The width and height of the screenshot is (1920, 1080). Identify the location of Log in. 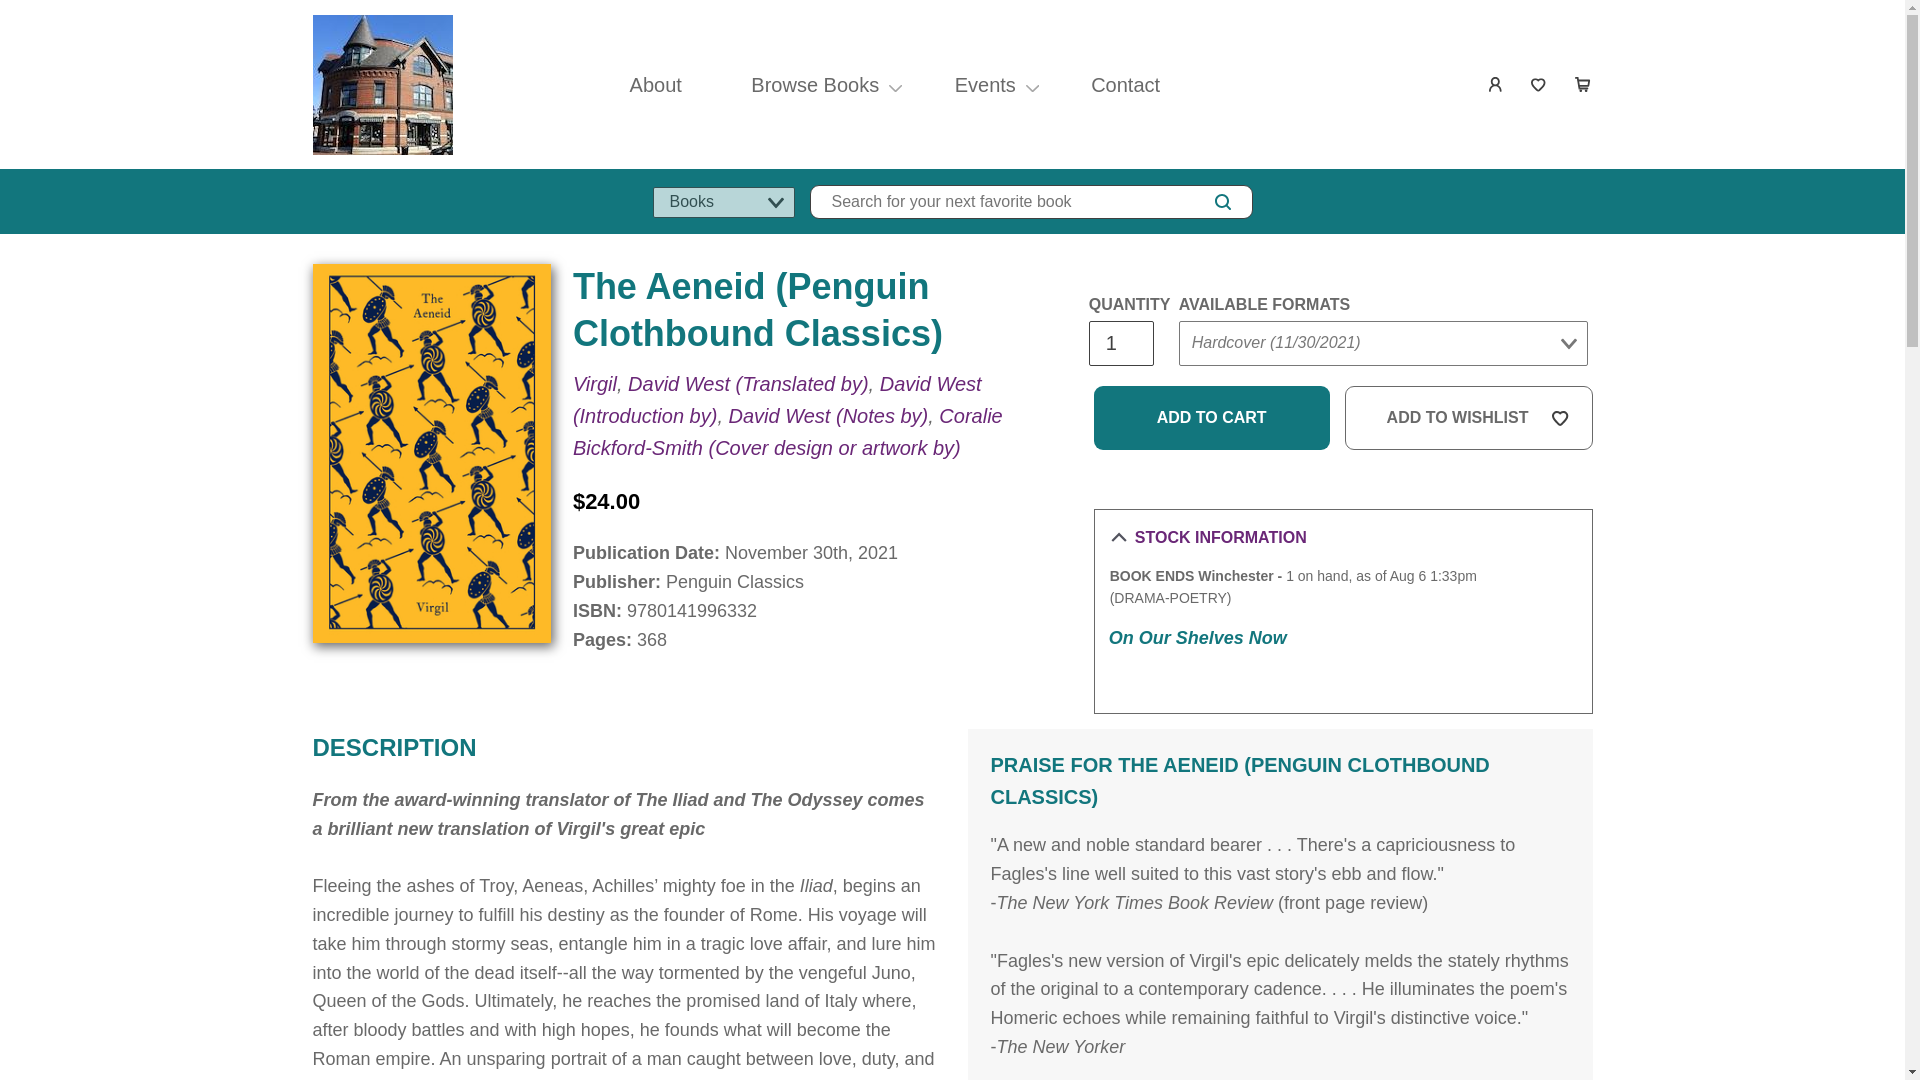
(1496, 84).